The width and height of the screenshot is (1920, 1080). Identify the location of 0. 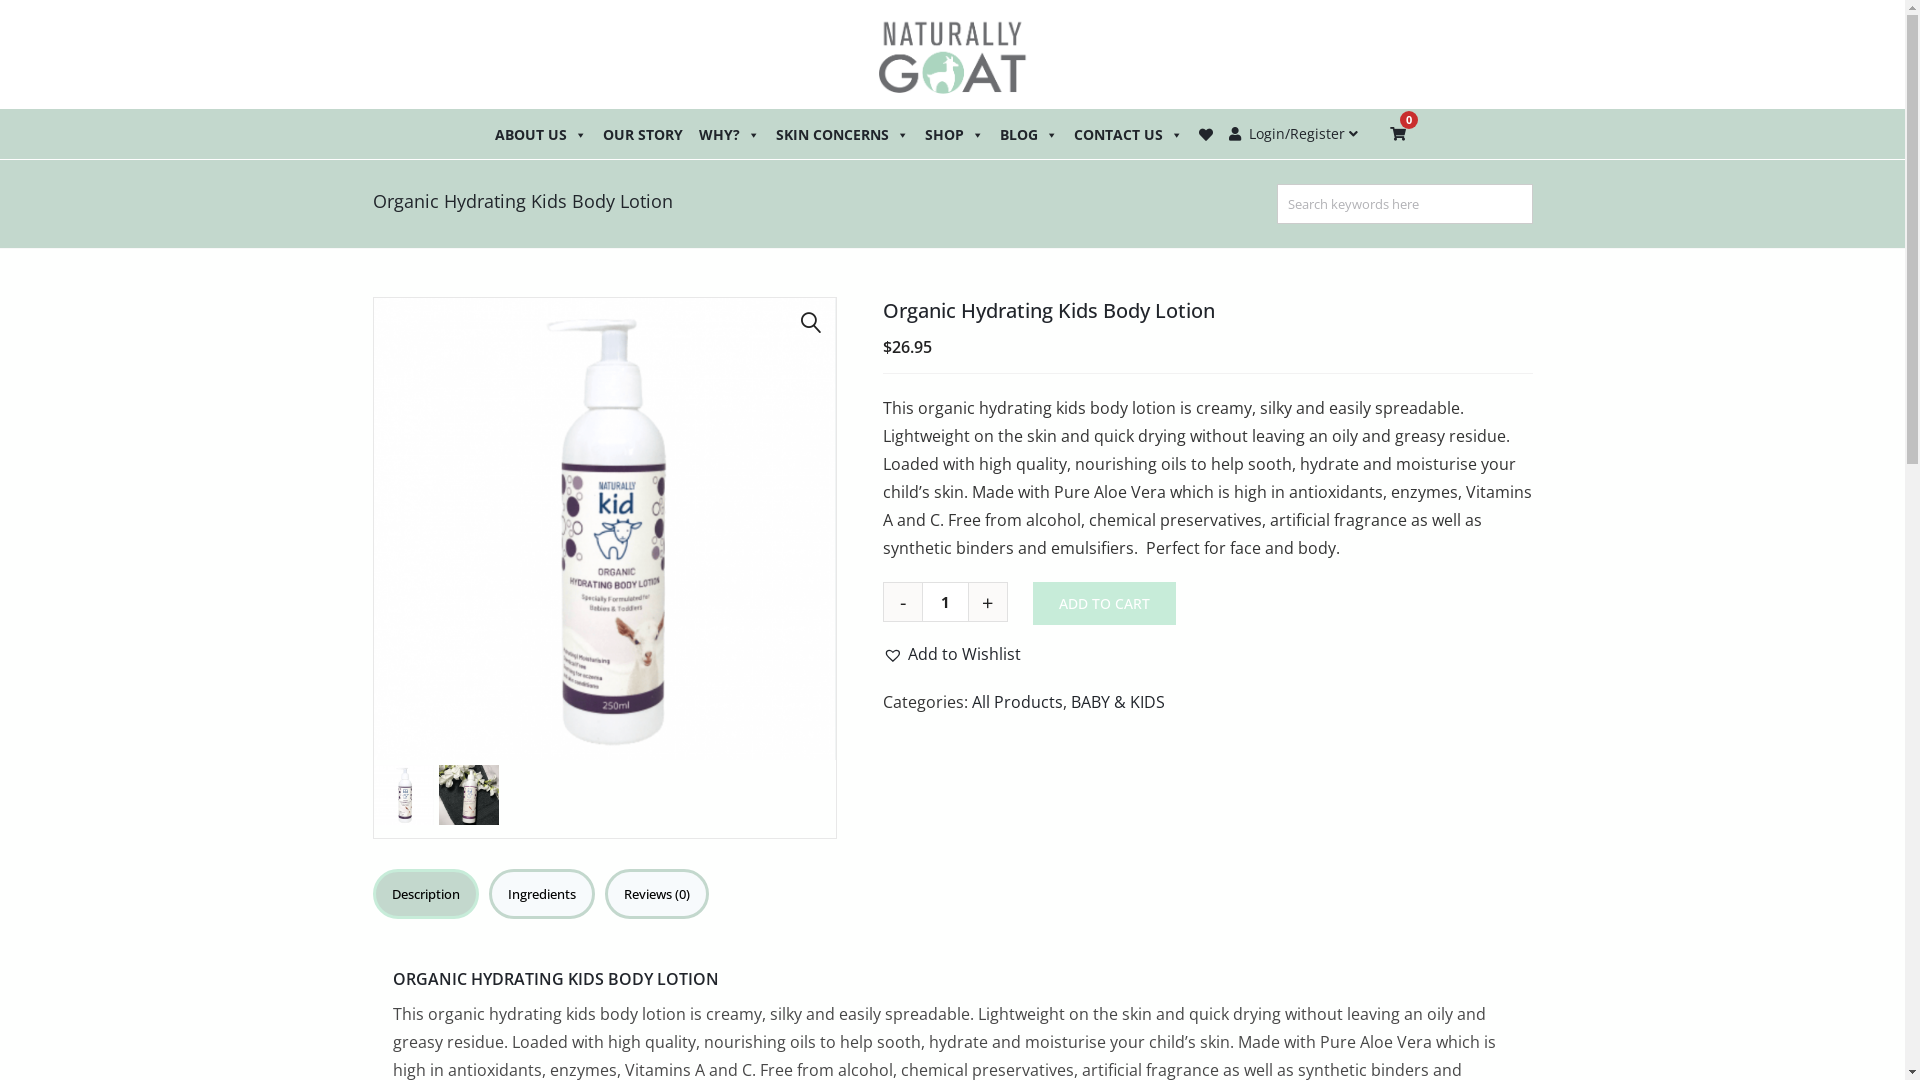
(1398, 134).